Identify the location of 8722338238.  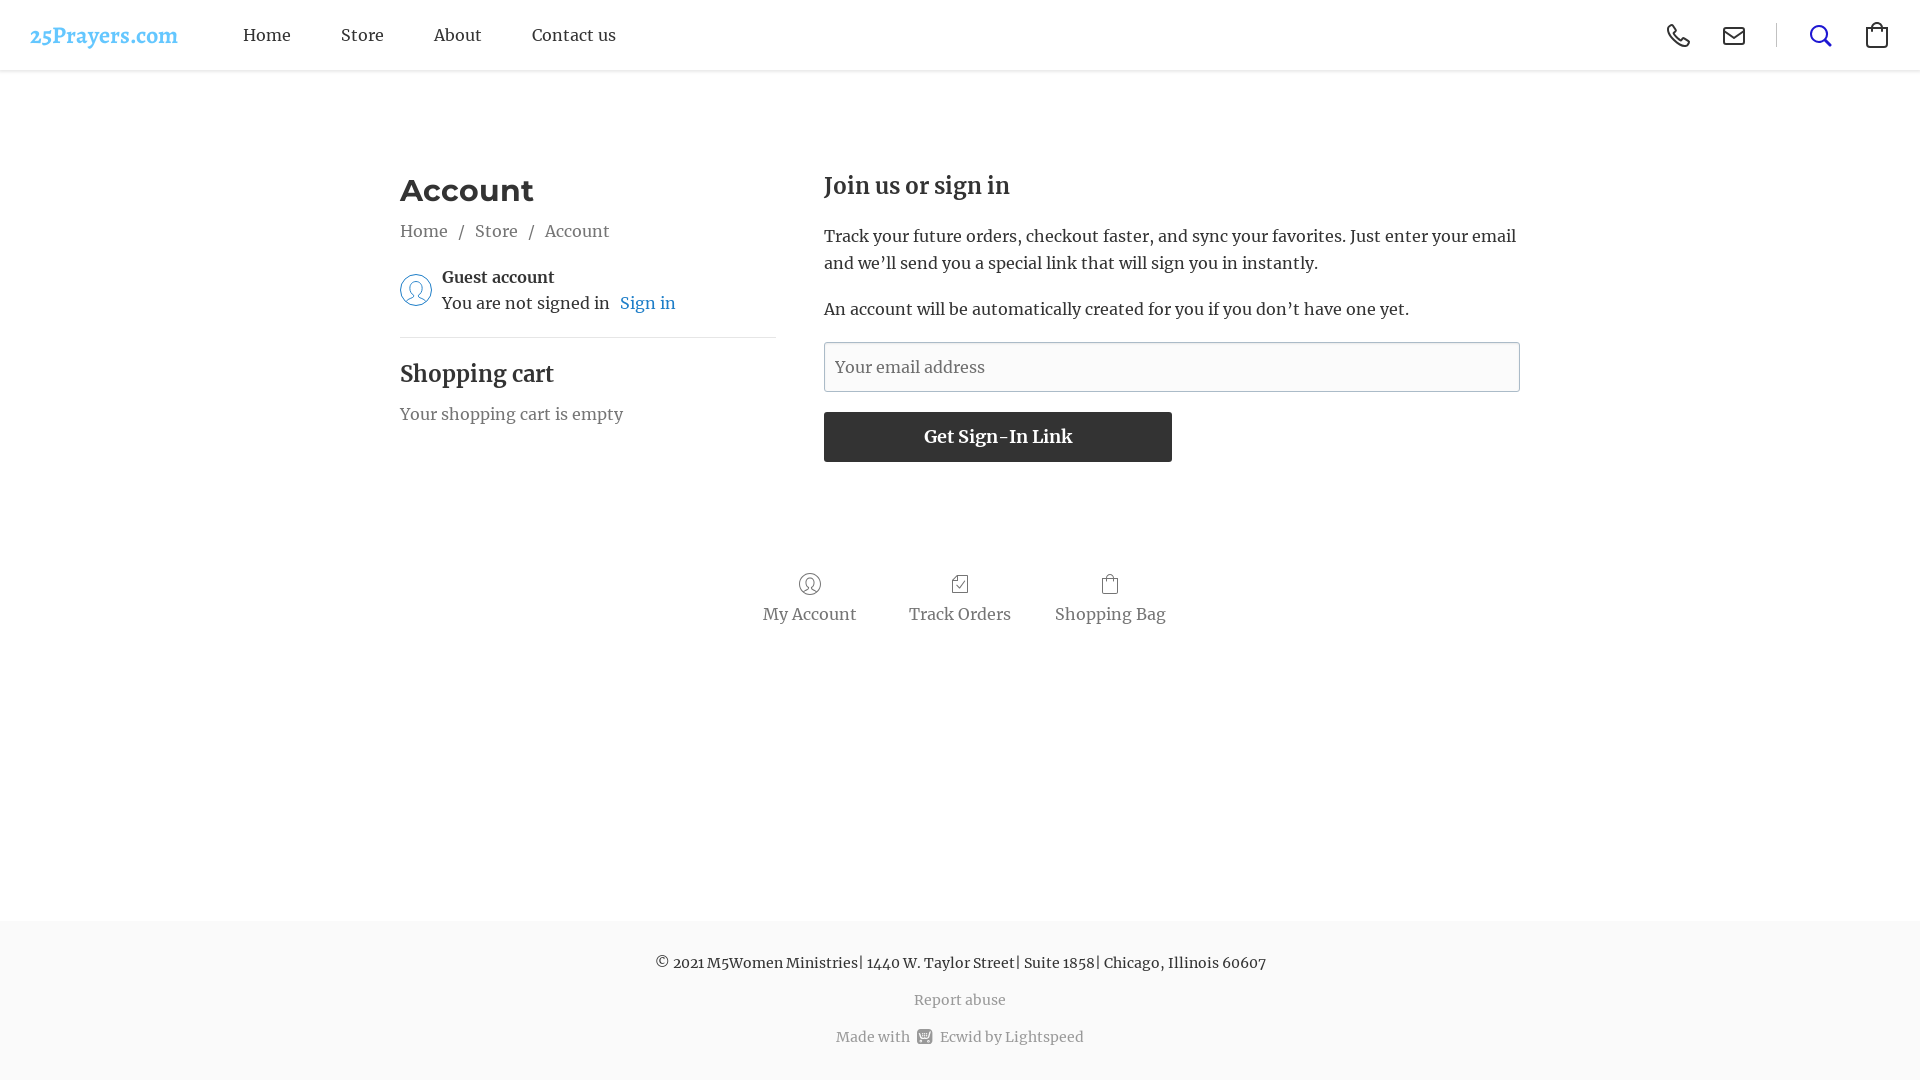
(1678, 35).